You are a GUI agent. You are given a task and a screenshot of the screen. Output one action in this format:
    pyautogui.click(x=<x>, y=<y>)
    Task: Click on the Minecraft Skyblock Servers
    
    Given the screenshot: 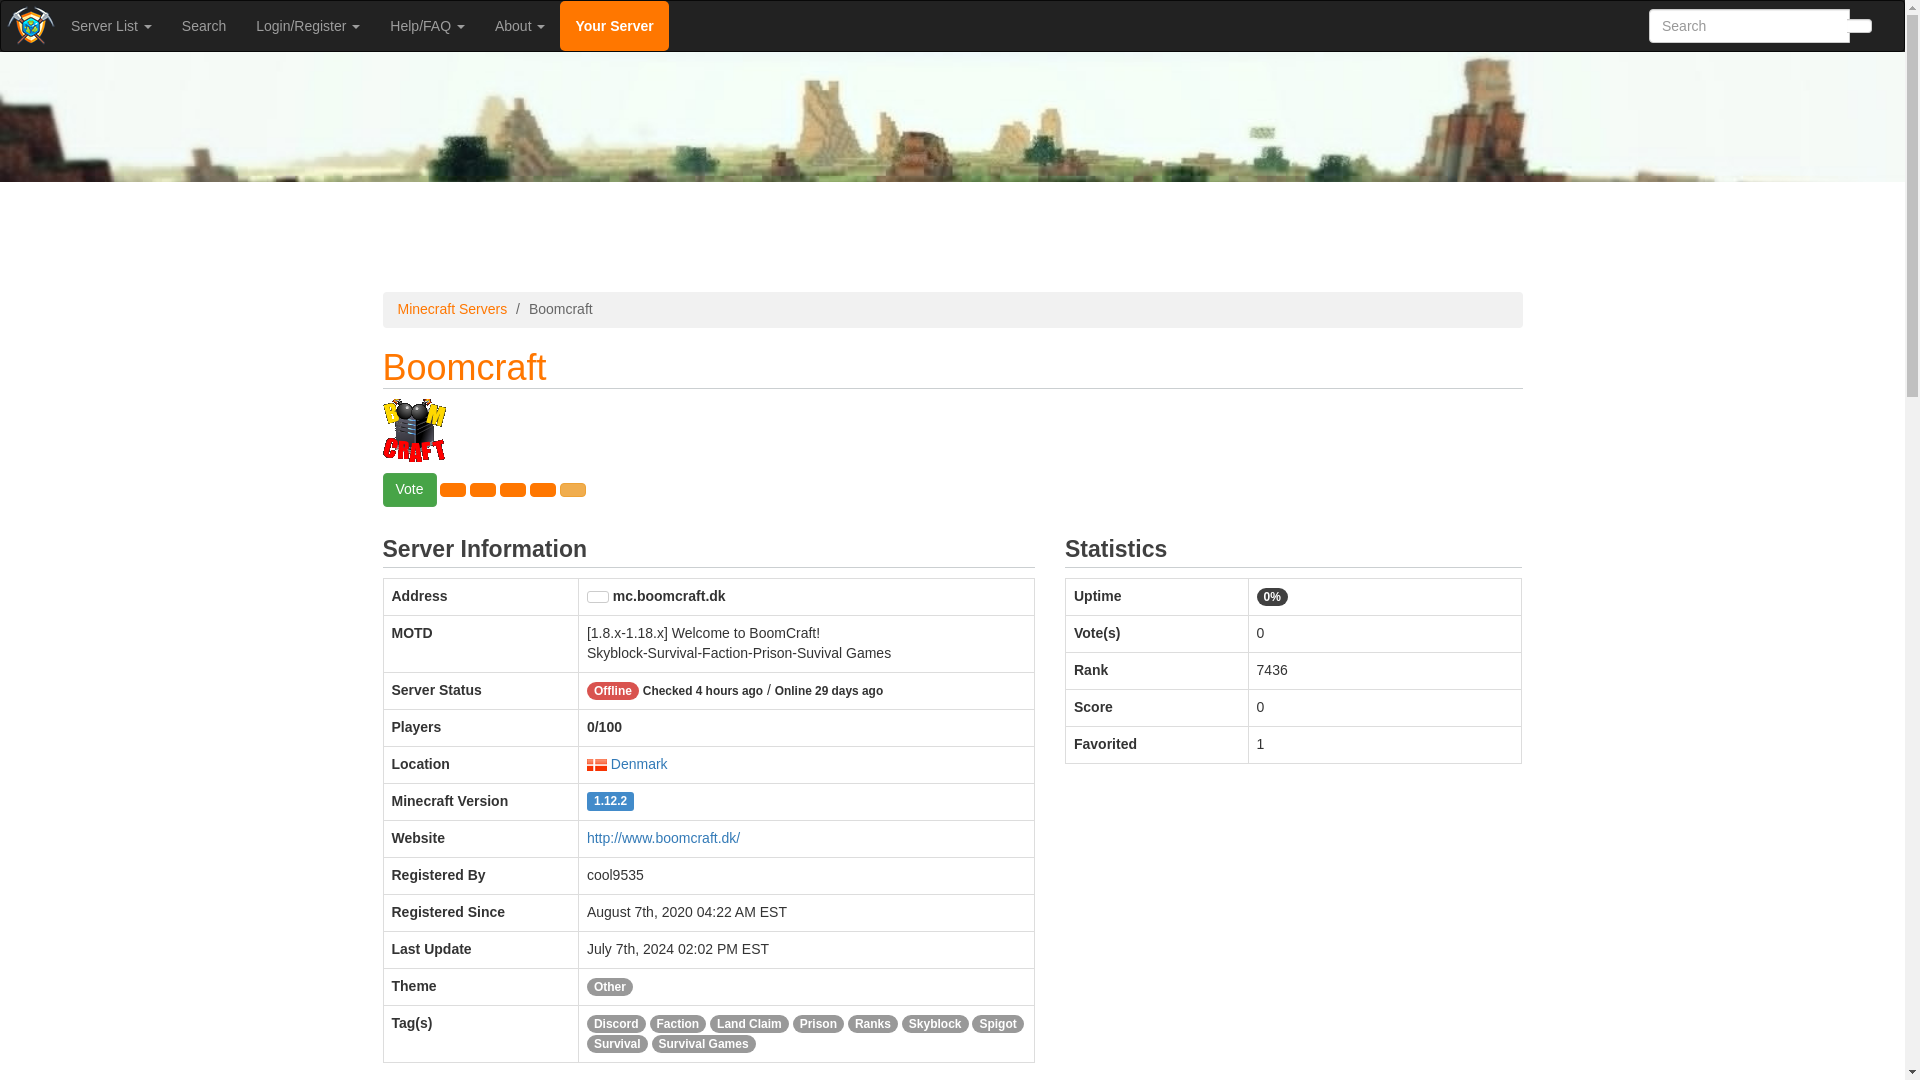 What is the action you would take?
    pyautogui.click(x=936, y=1024)
    